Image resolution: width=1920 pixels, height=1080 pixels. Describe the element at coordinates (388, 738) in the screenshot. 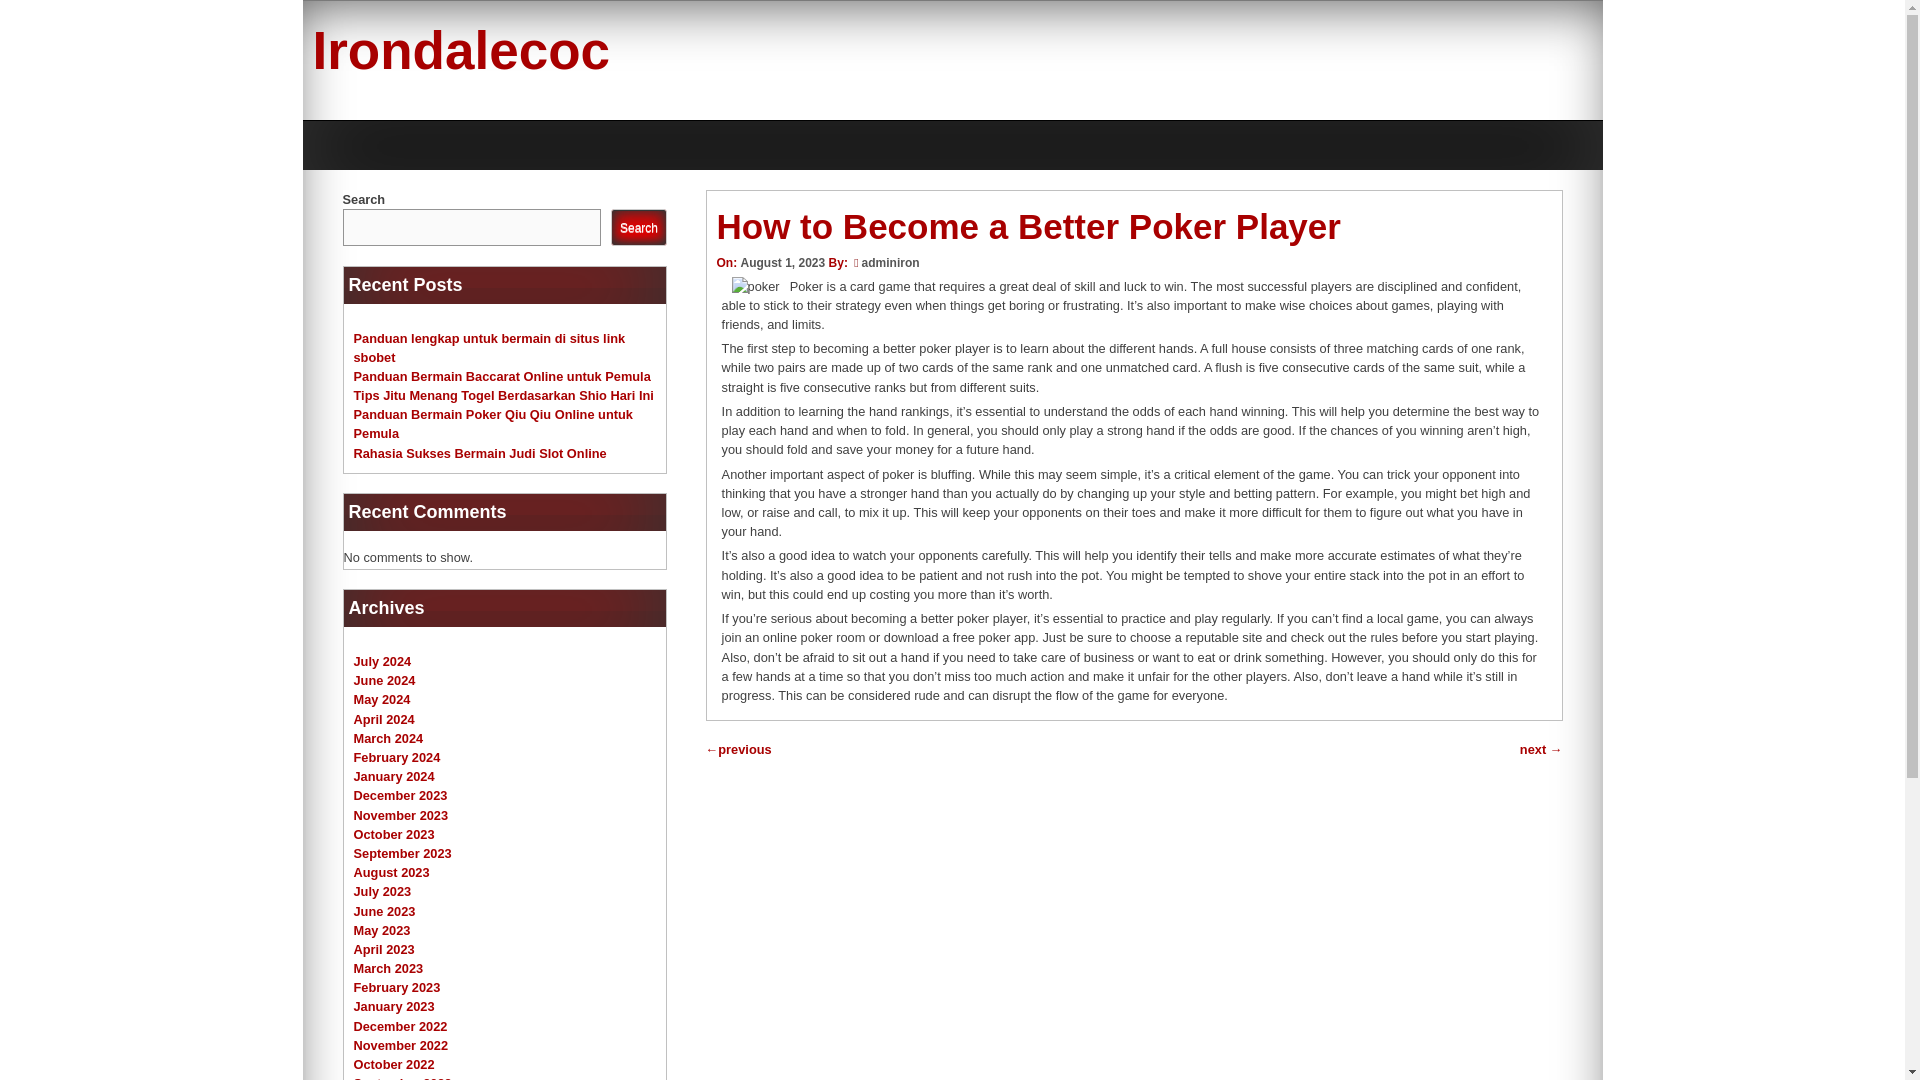

I see `March 2024` at that location.